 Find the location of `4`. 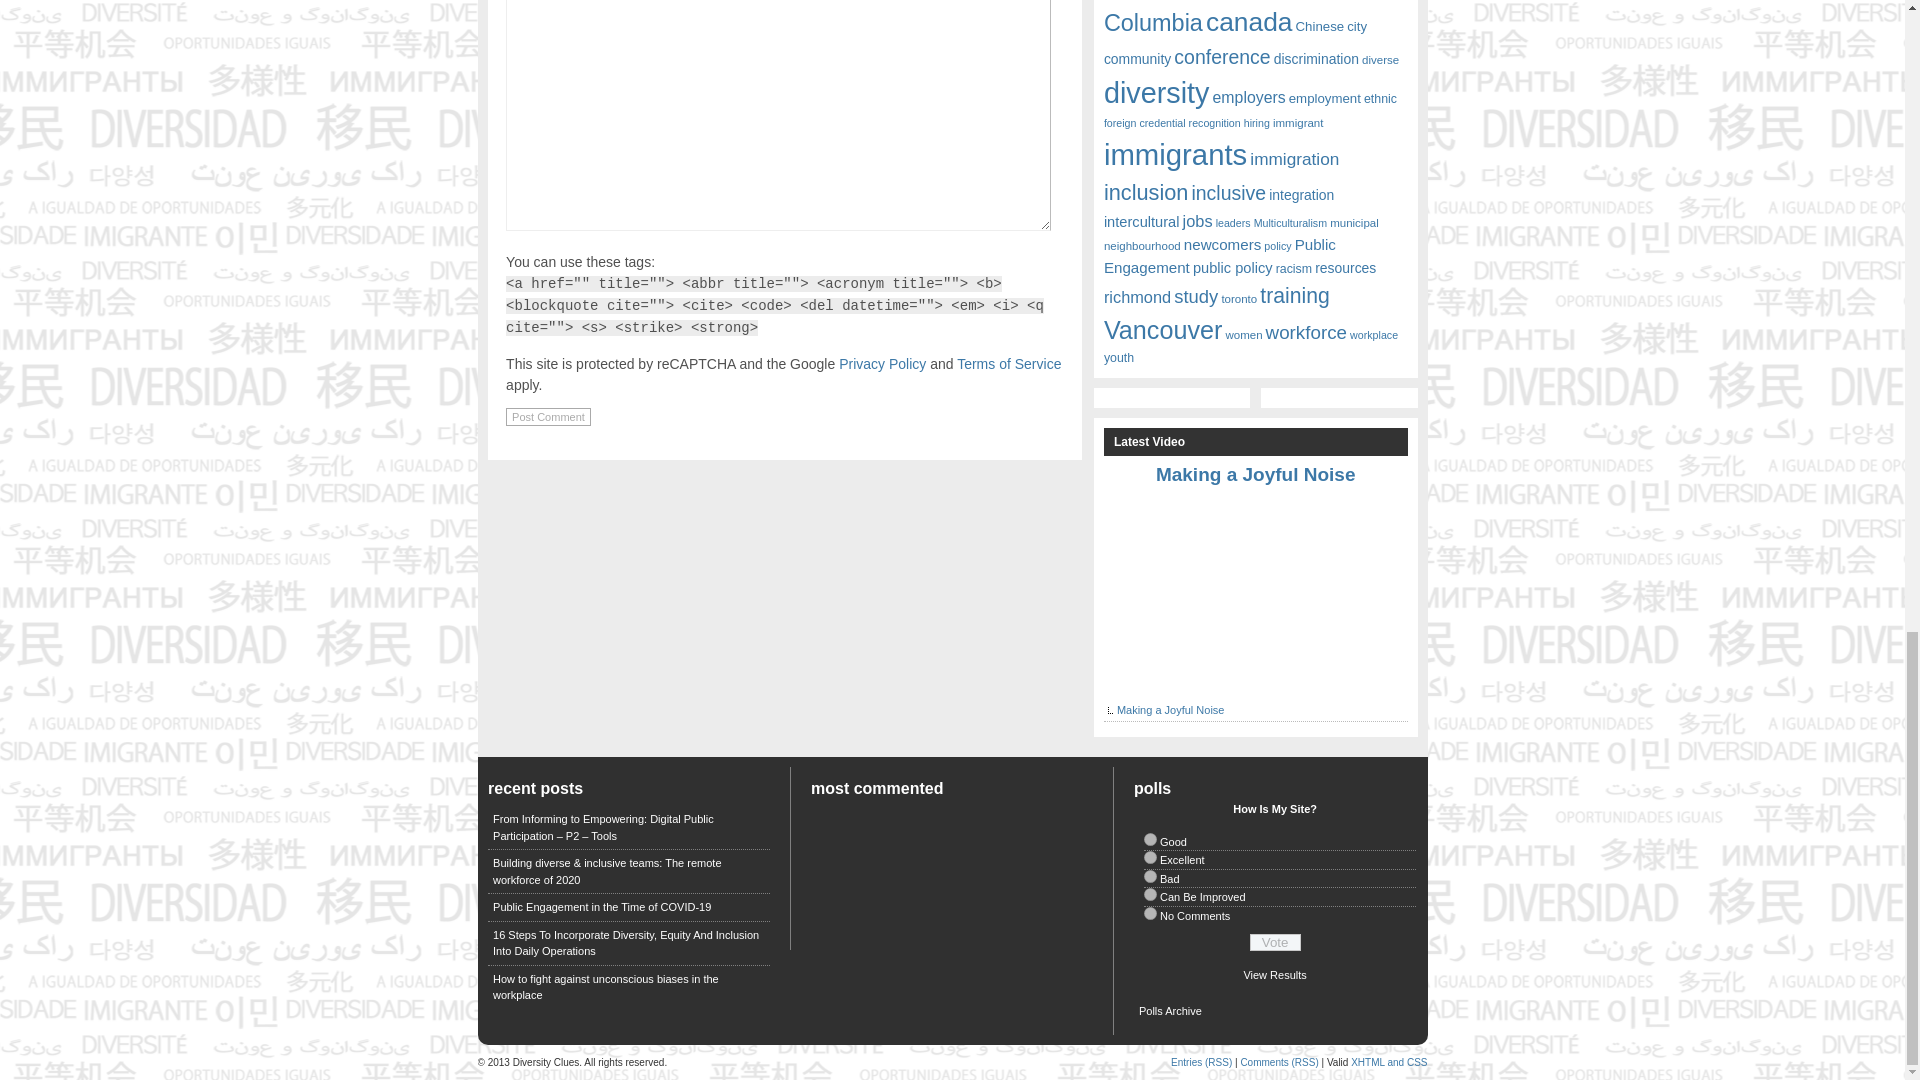

4 is located at coordinates (1150, 894).